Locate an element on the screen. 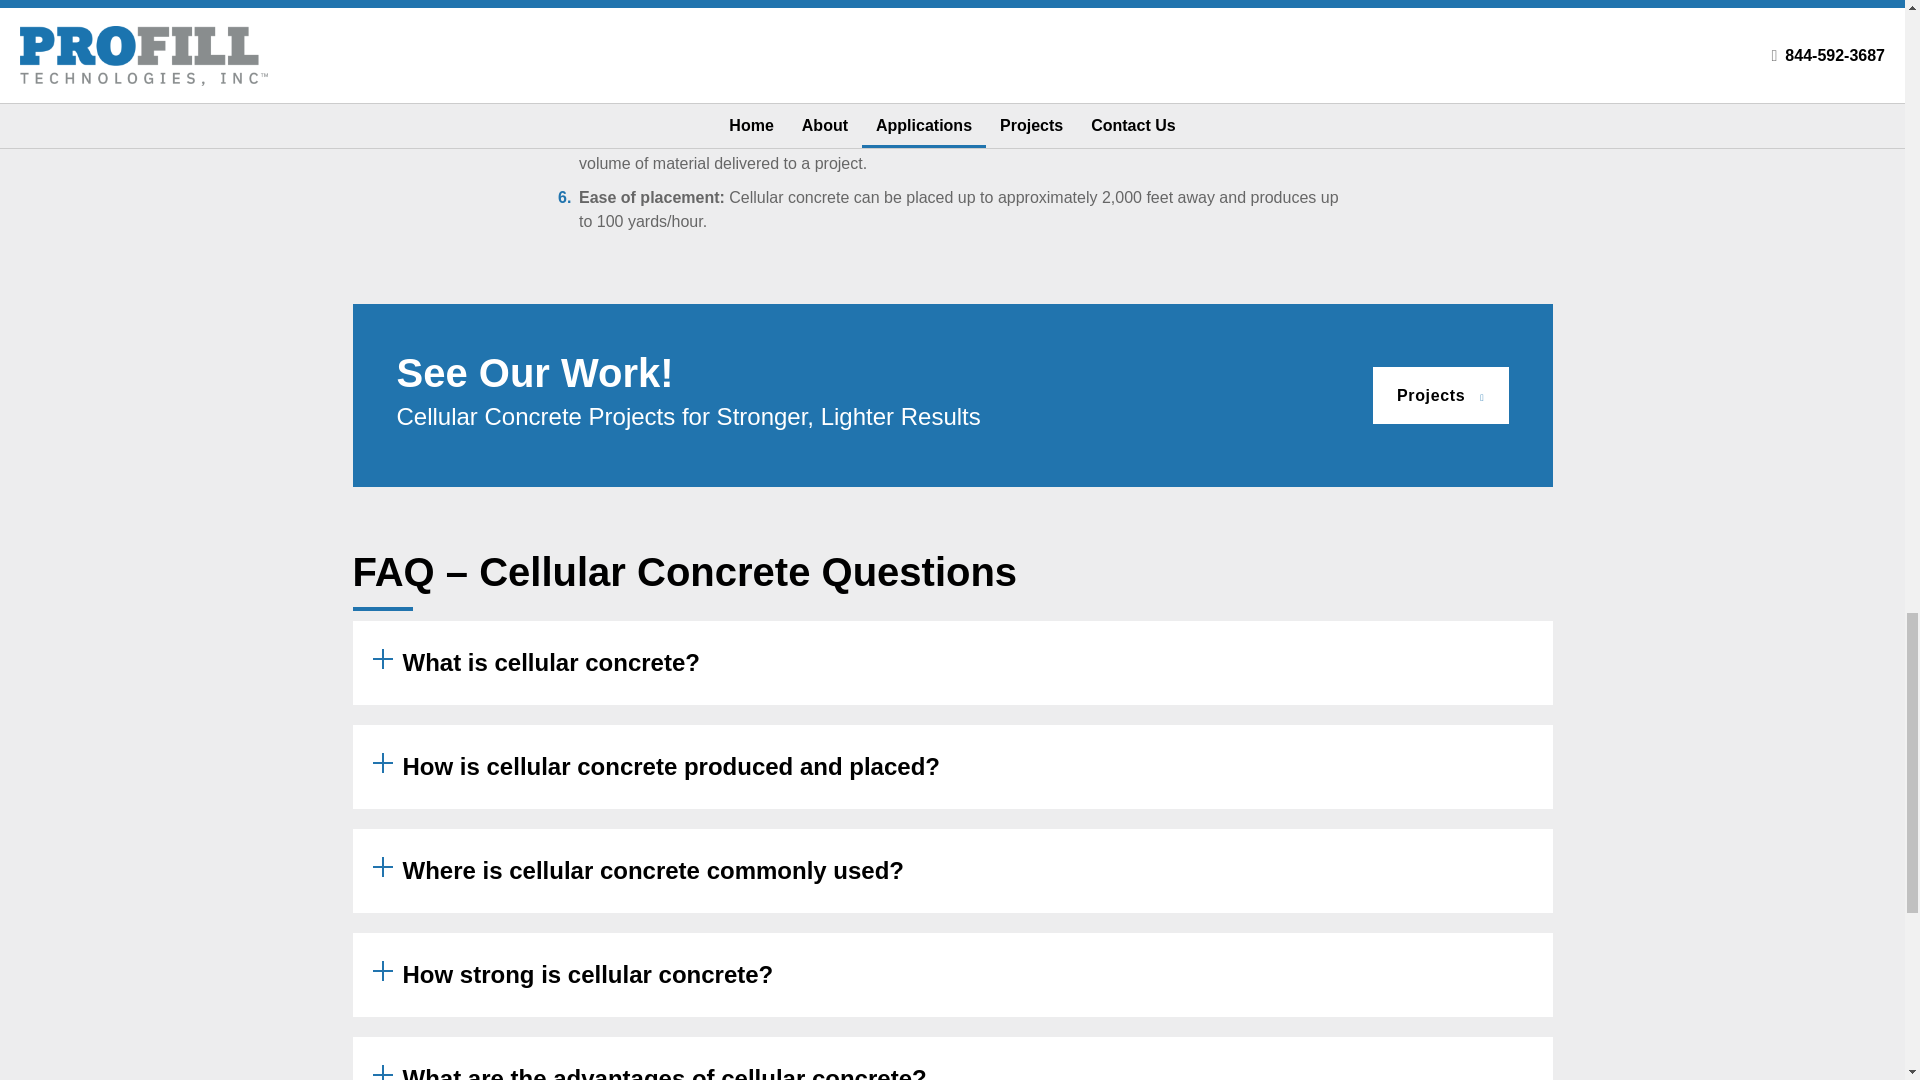  What is cellular concrete? is located at coordinates (951, 663).